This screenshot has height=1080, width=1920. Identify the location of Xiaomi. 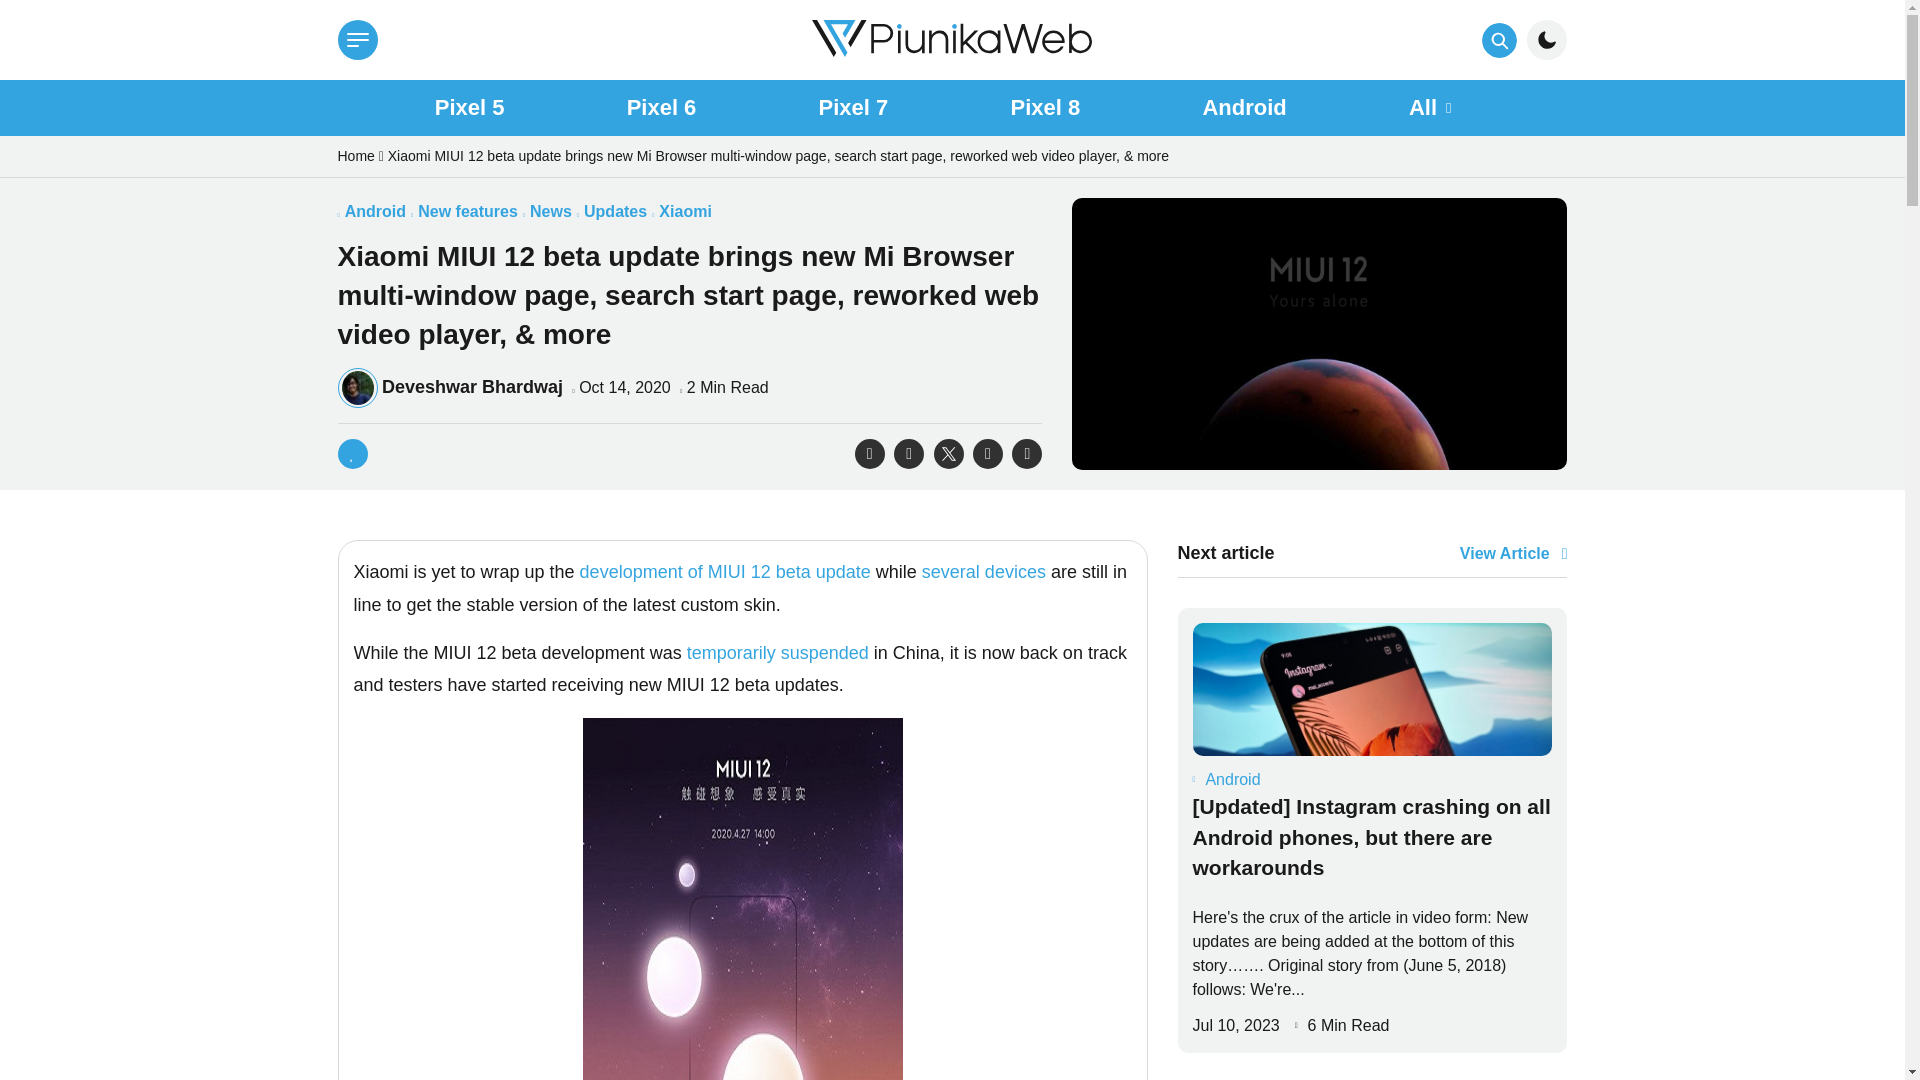
(684, 212).